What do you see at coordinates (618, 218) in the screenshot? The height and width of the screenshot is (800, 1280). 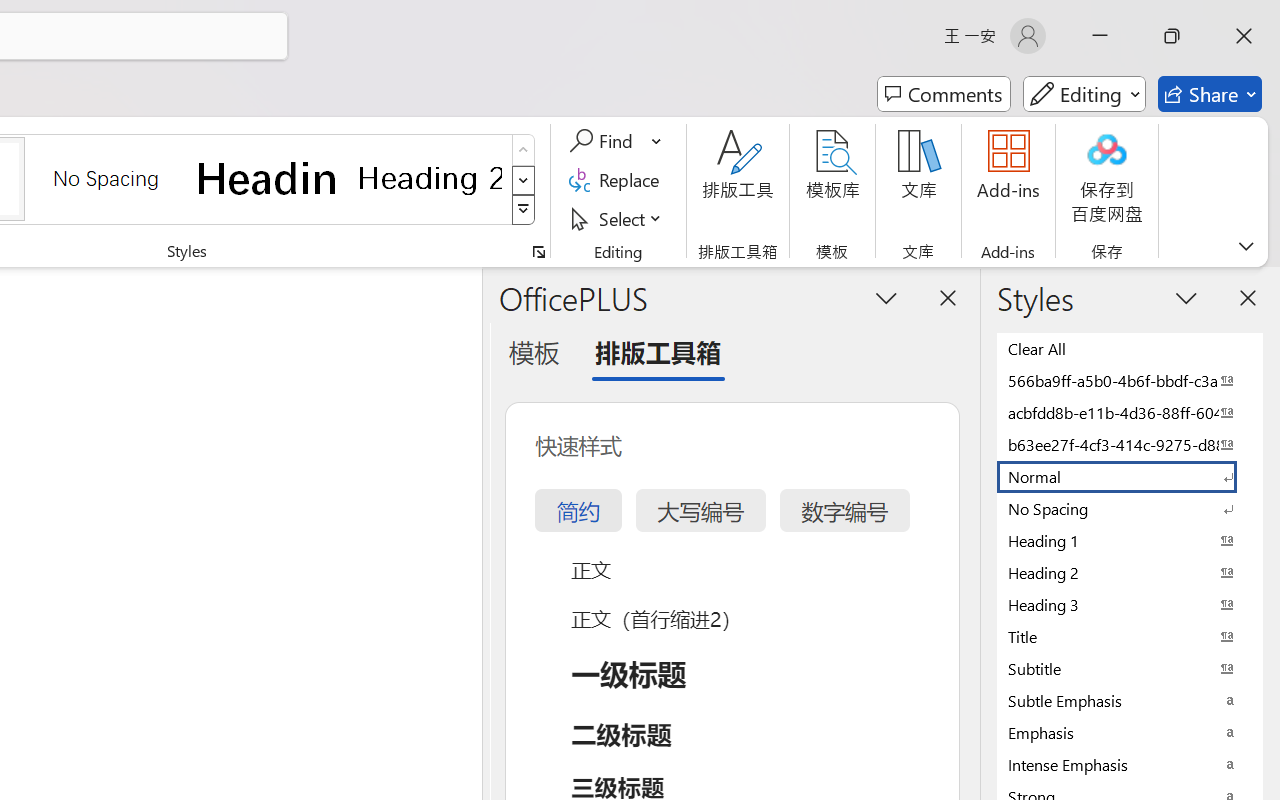 I see `Select` at bounding box center [618, 218].